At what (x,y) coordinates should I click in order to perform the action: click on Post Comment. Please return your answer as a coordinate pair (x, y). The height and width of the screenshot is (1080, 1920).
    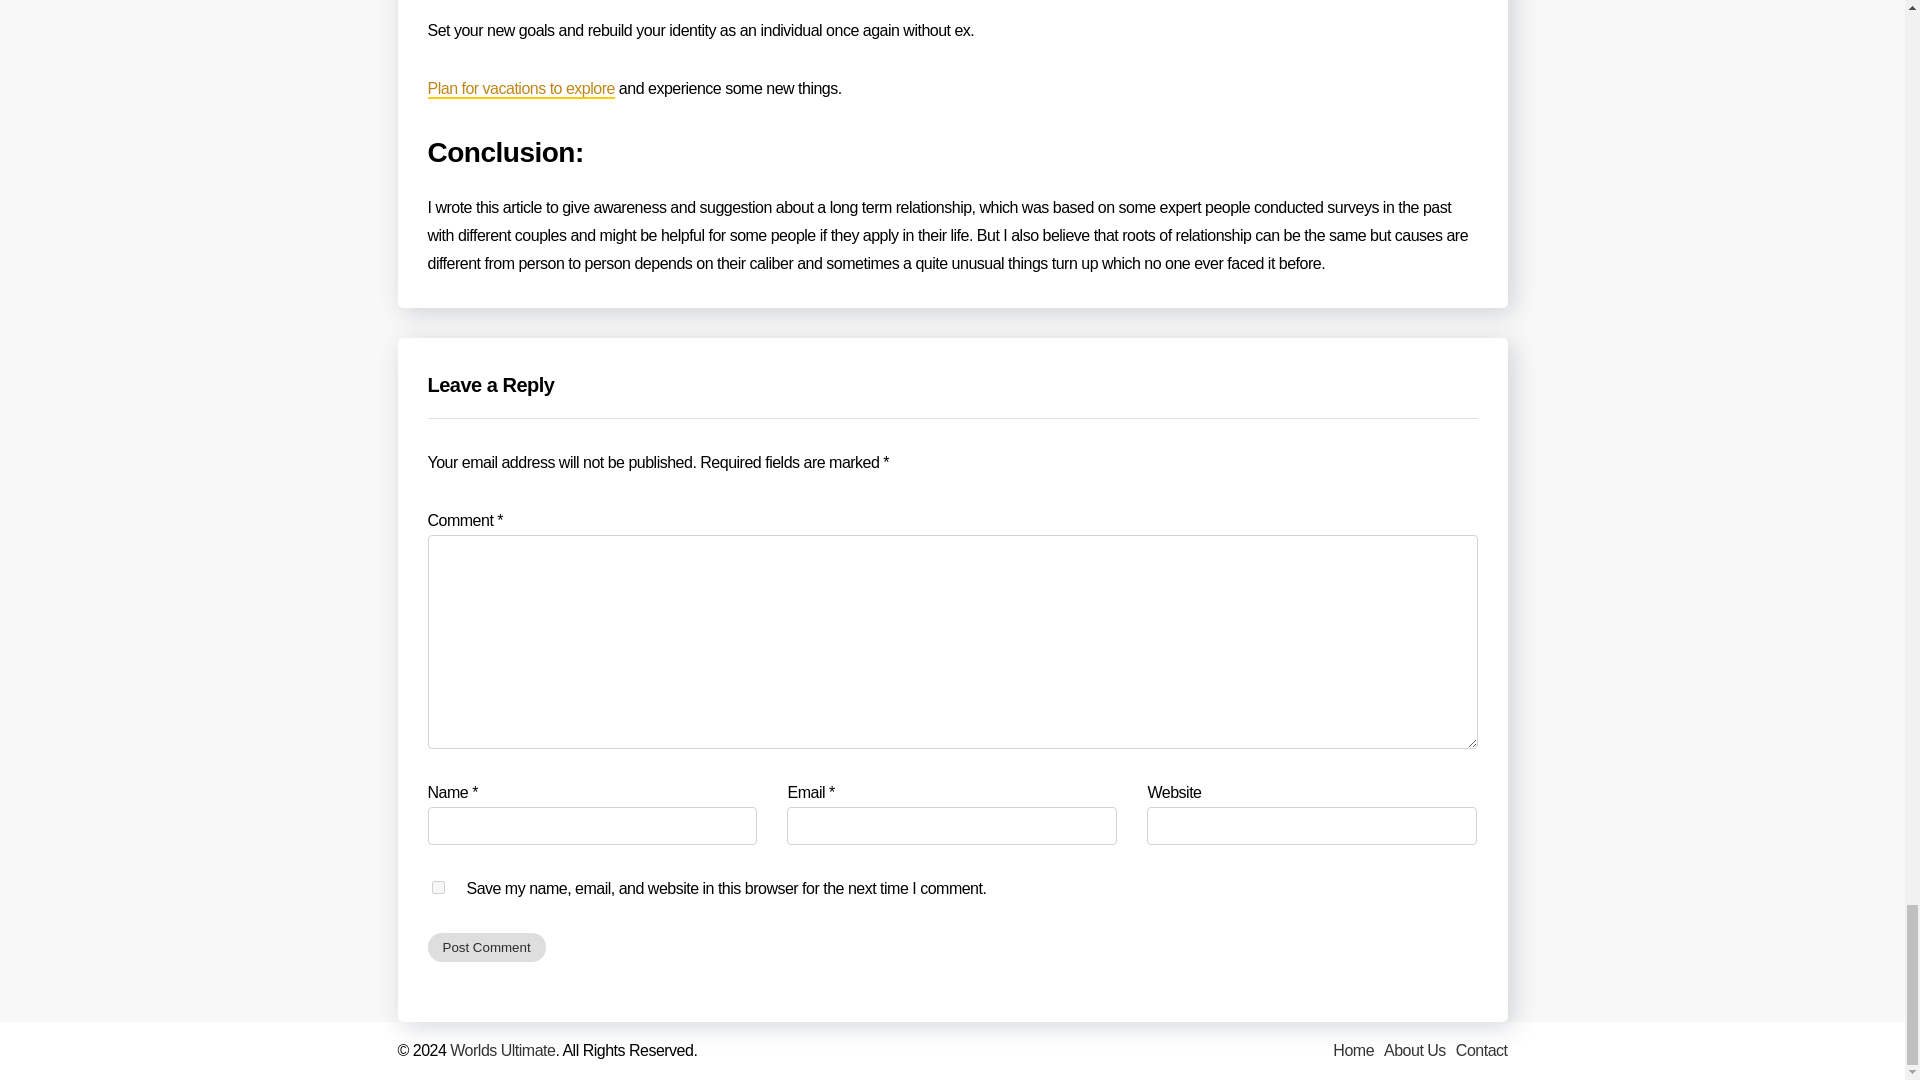
    Looking at the image, I should click on (486, 948).